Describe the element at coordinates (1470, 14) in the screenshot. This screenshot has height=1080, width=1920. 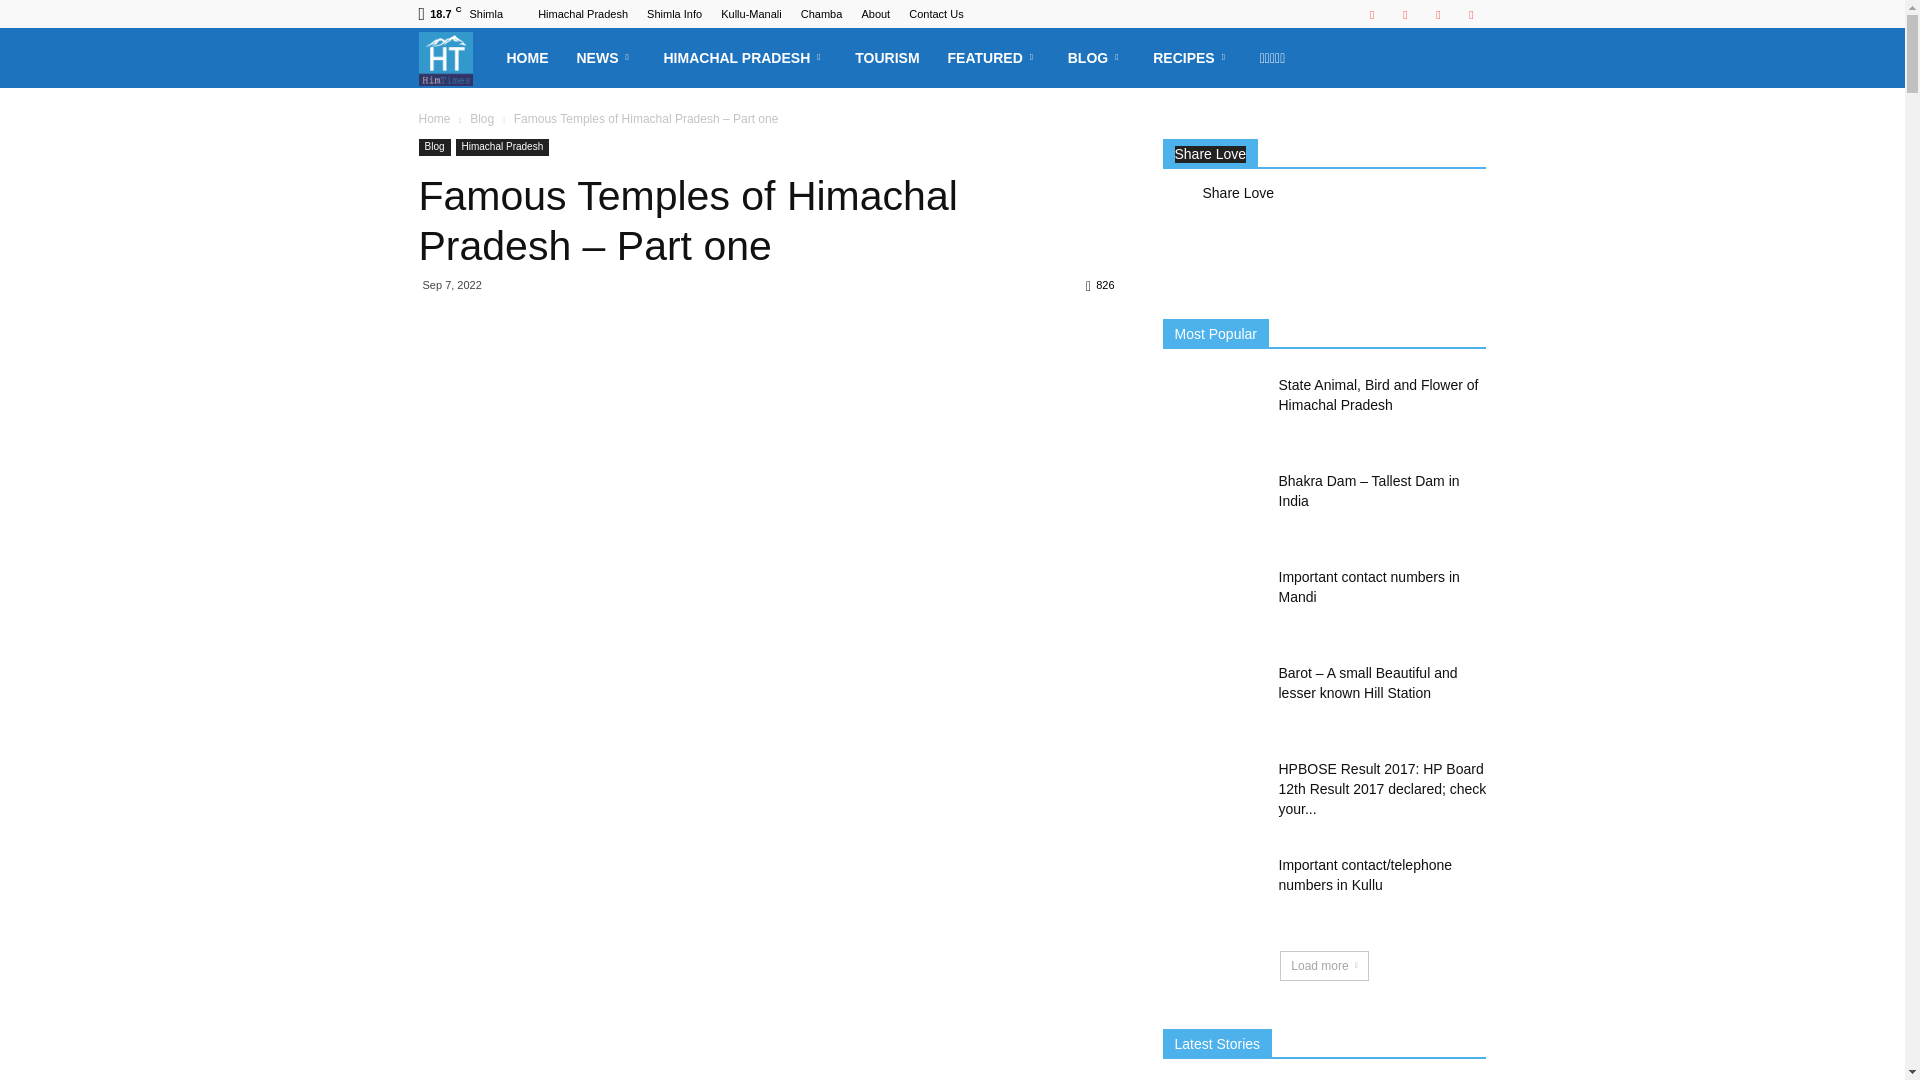
I see `Youtube` at that location.